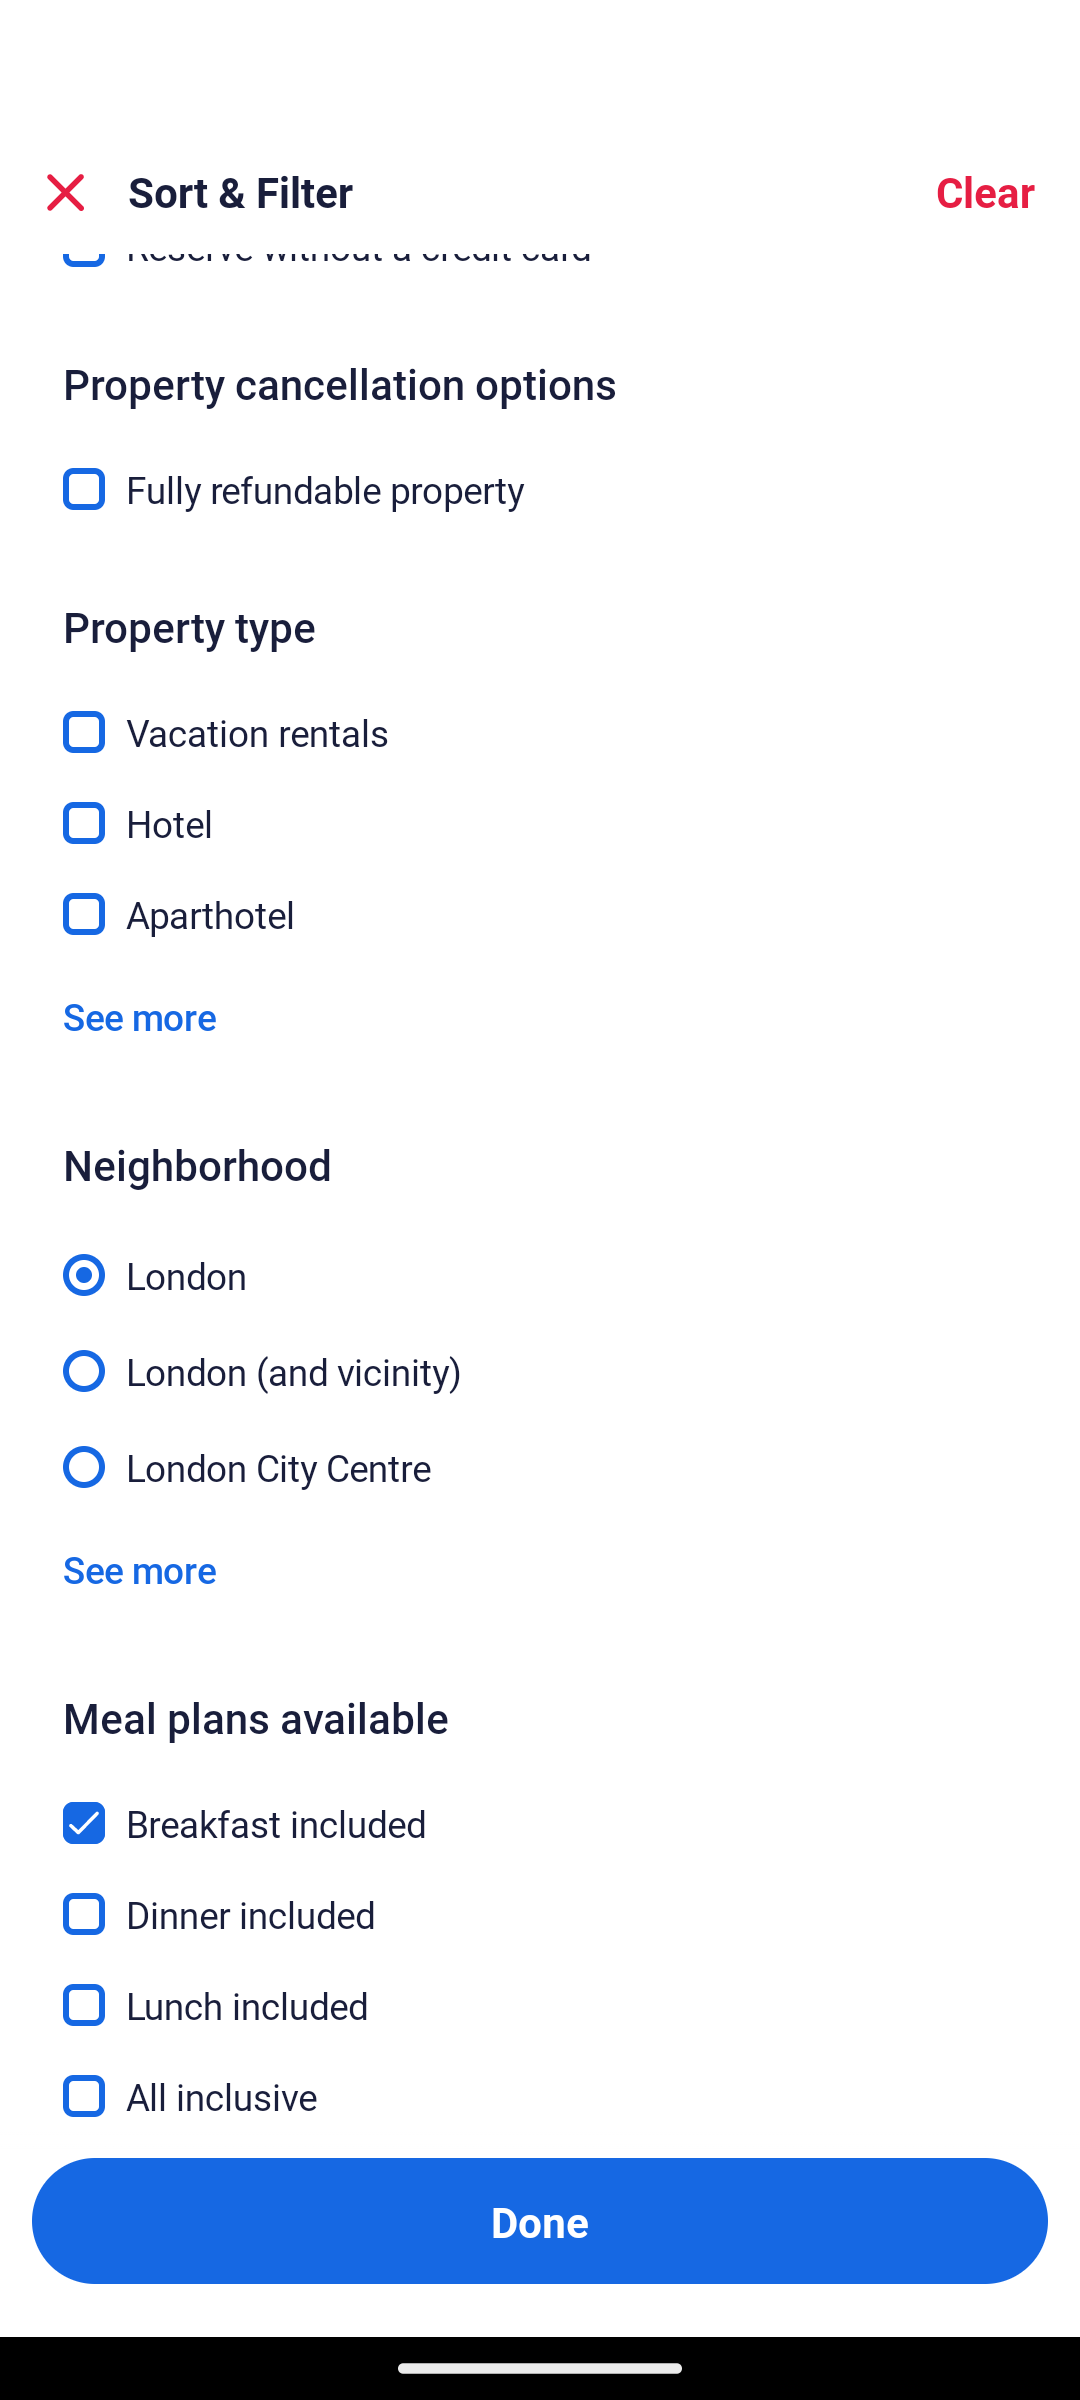 The image size is (1080, 2400). I want to click on Lunch included, Lunch included, so click(540, 1990).